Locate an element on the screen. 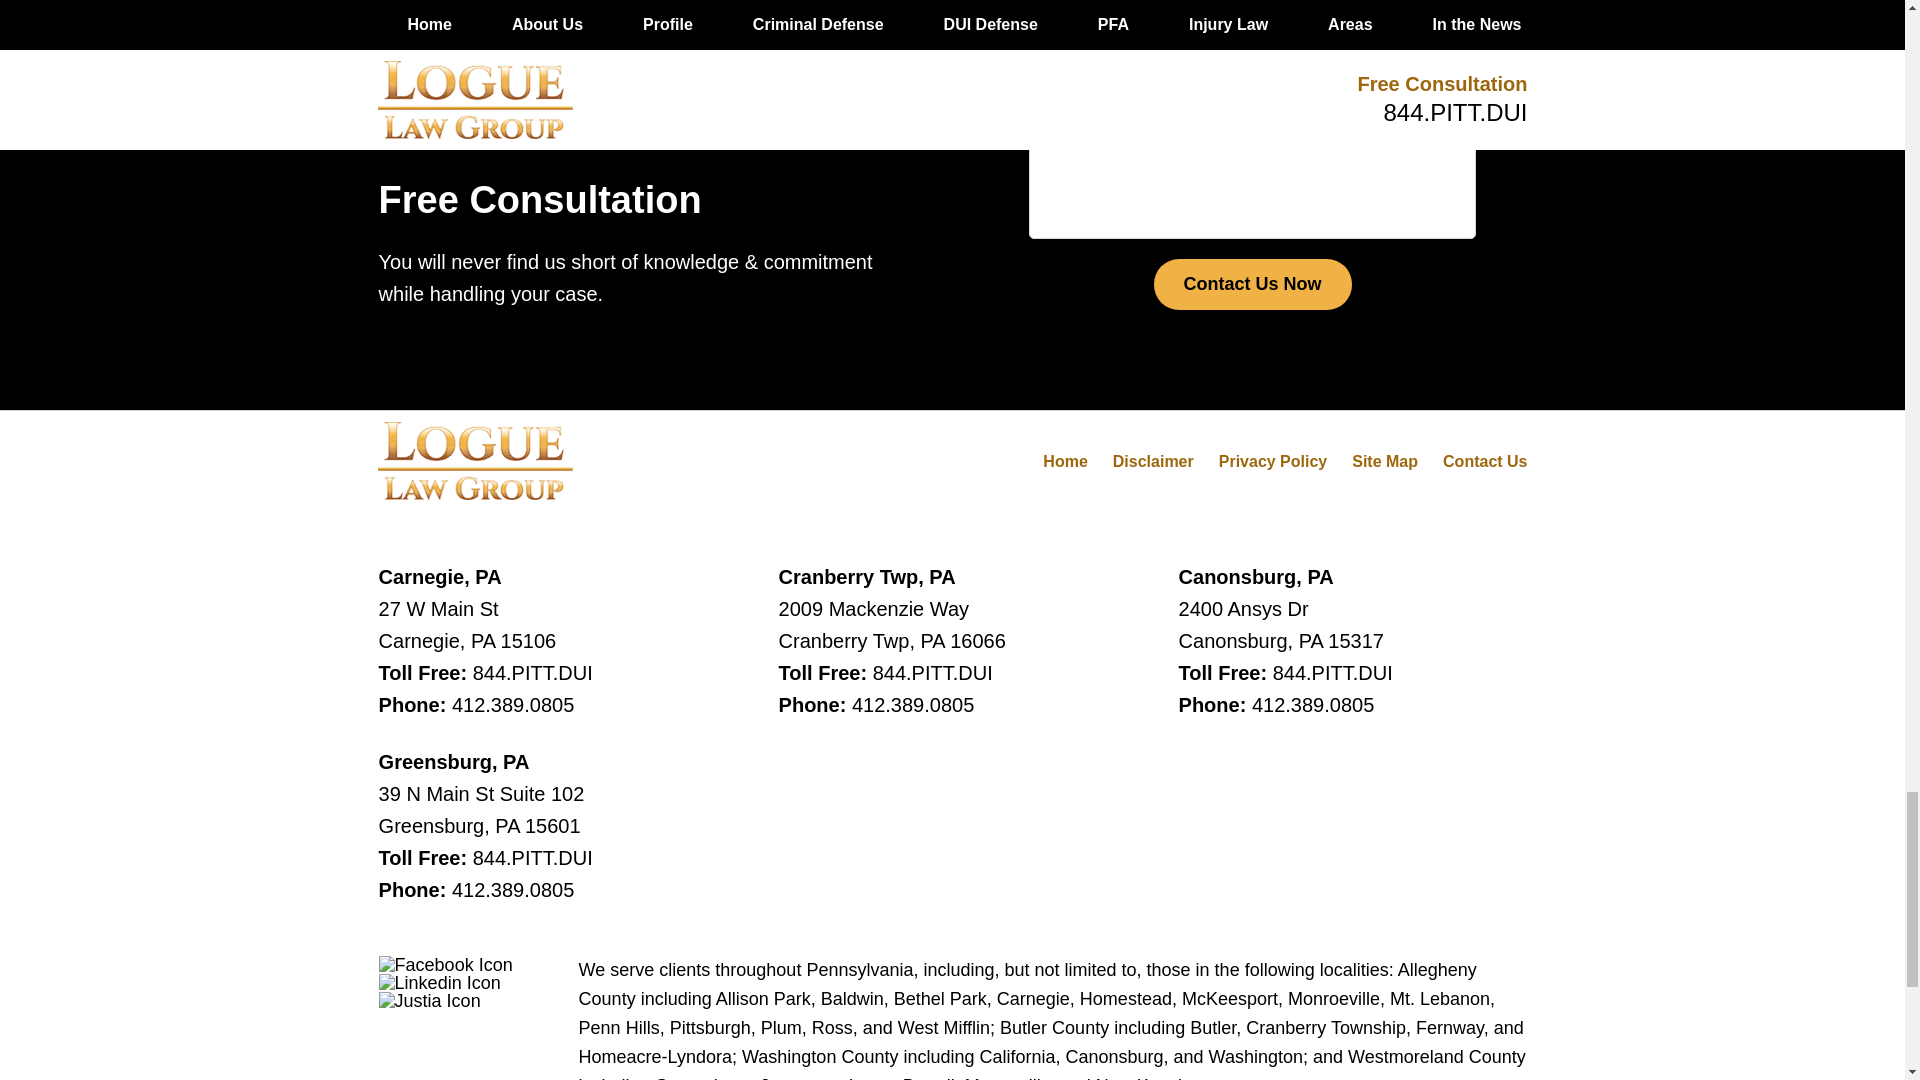  412.389.0805 is located at coordinates (512, 705).